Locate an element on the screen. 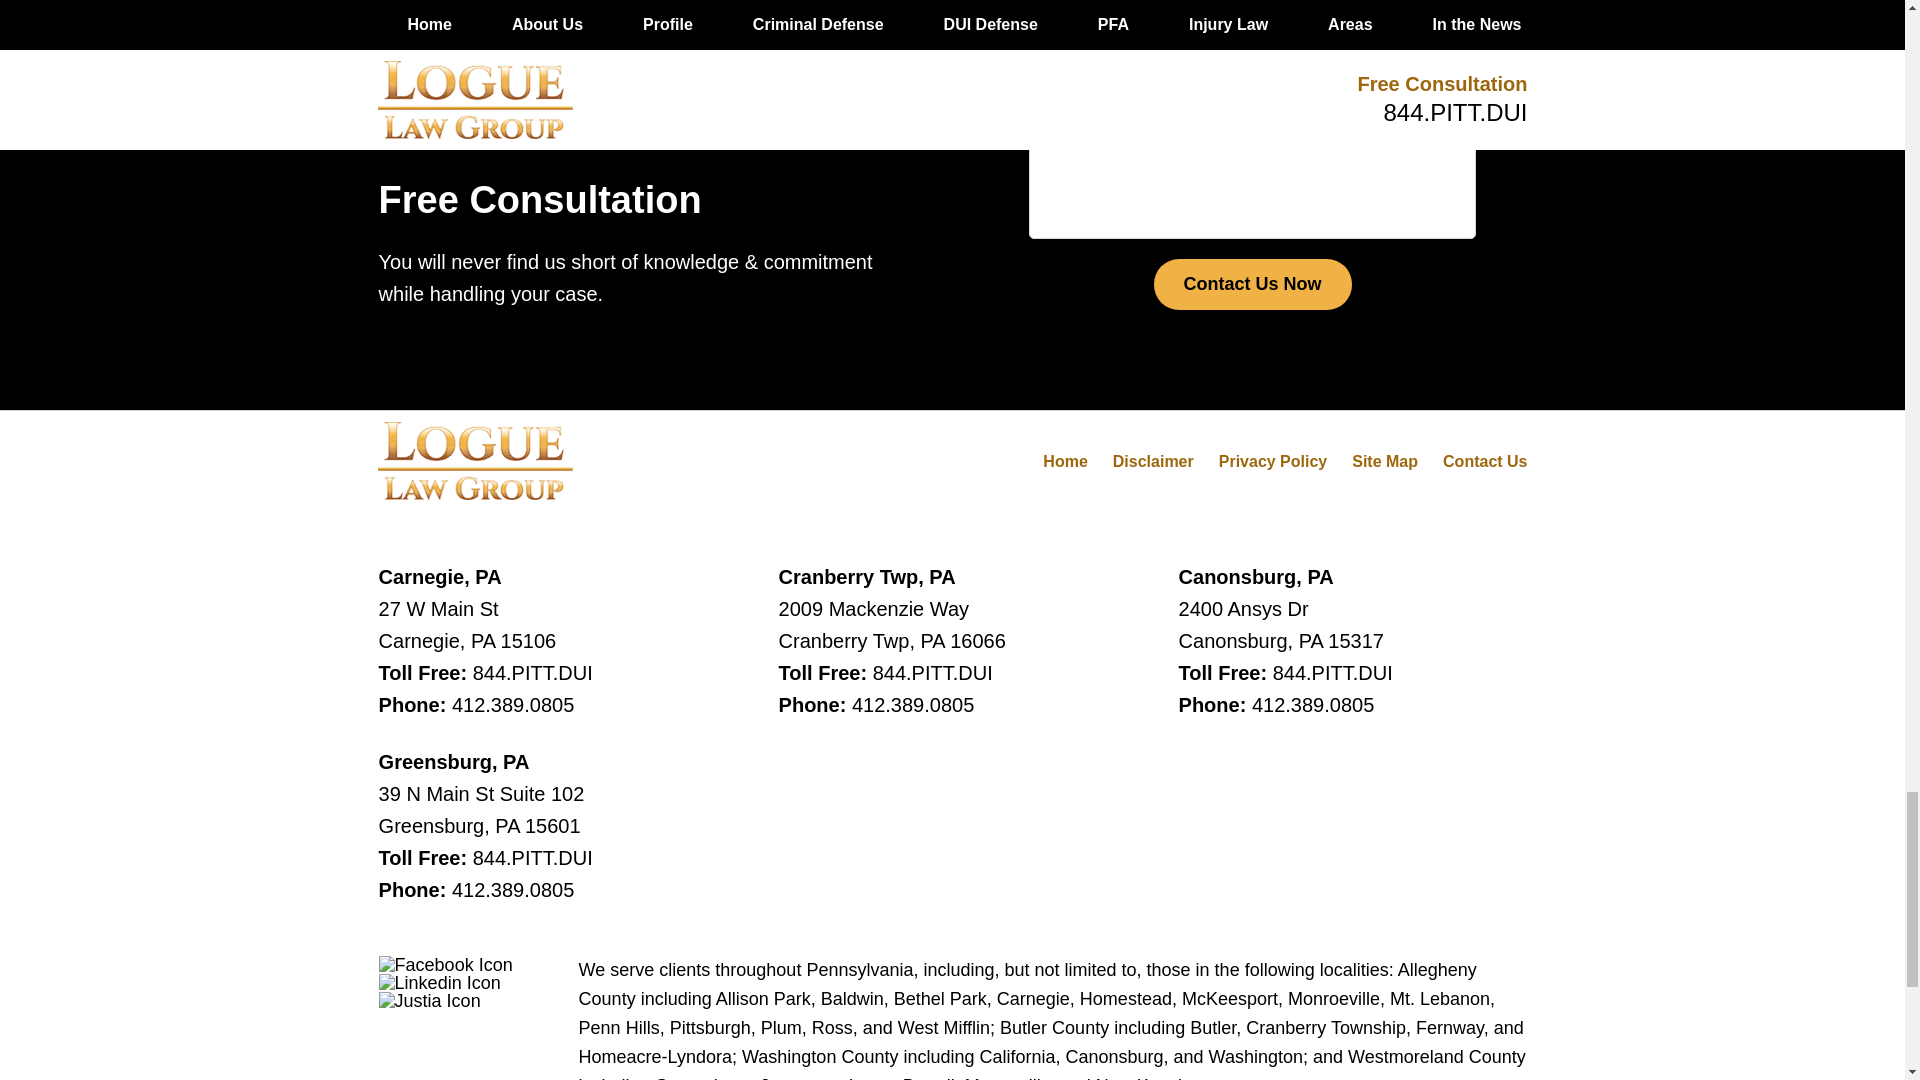  412.389.0805 is located at coordinates (512, 705).